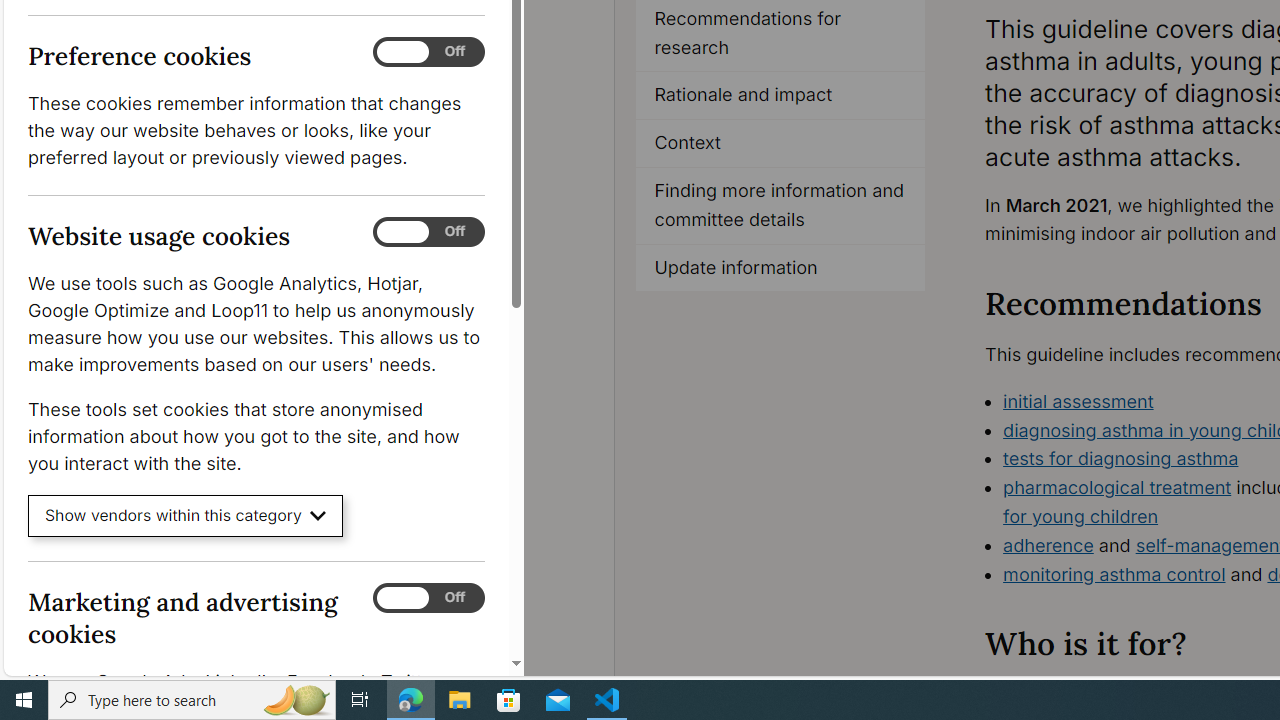  I want to click on pharmacological treatment, so click(1117, 487).